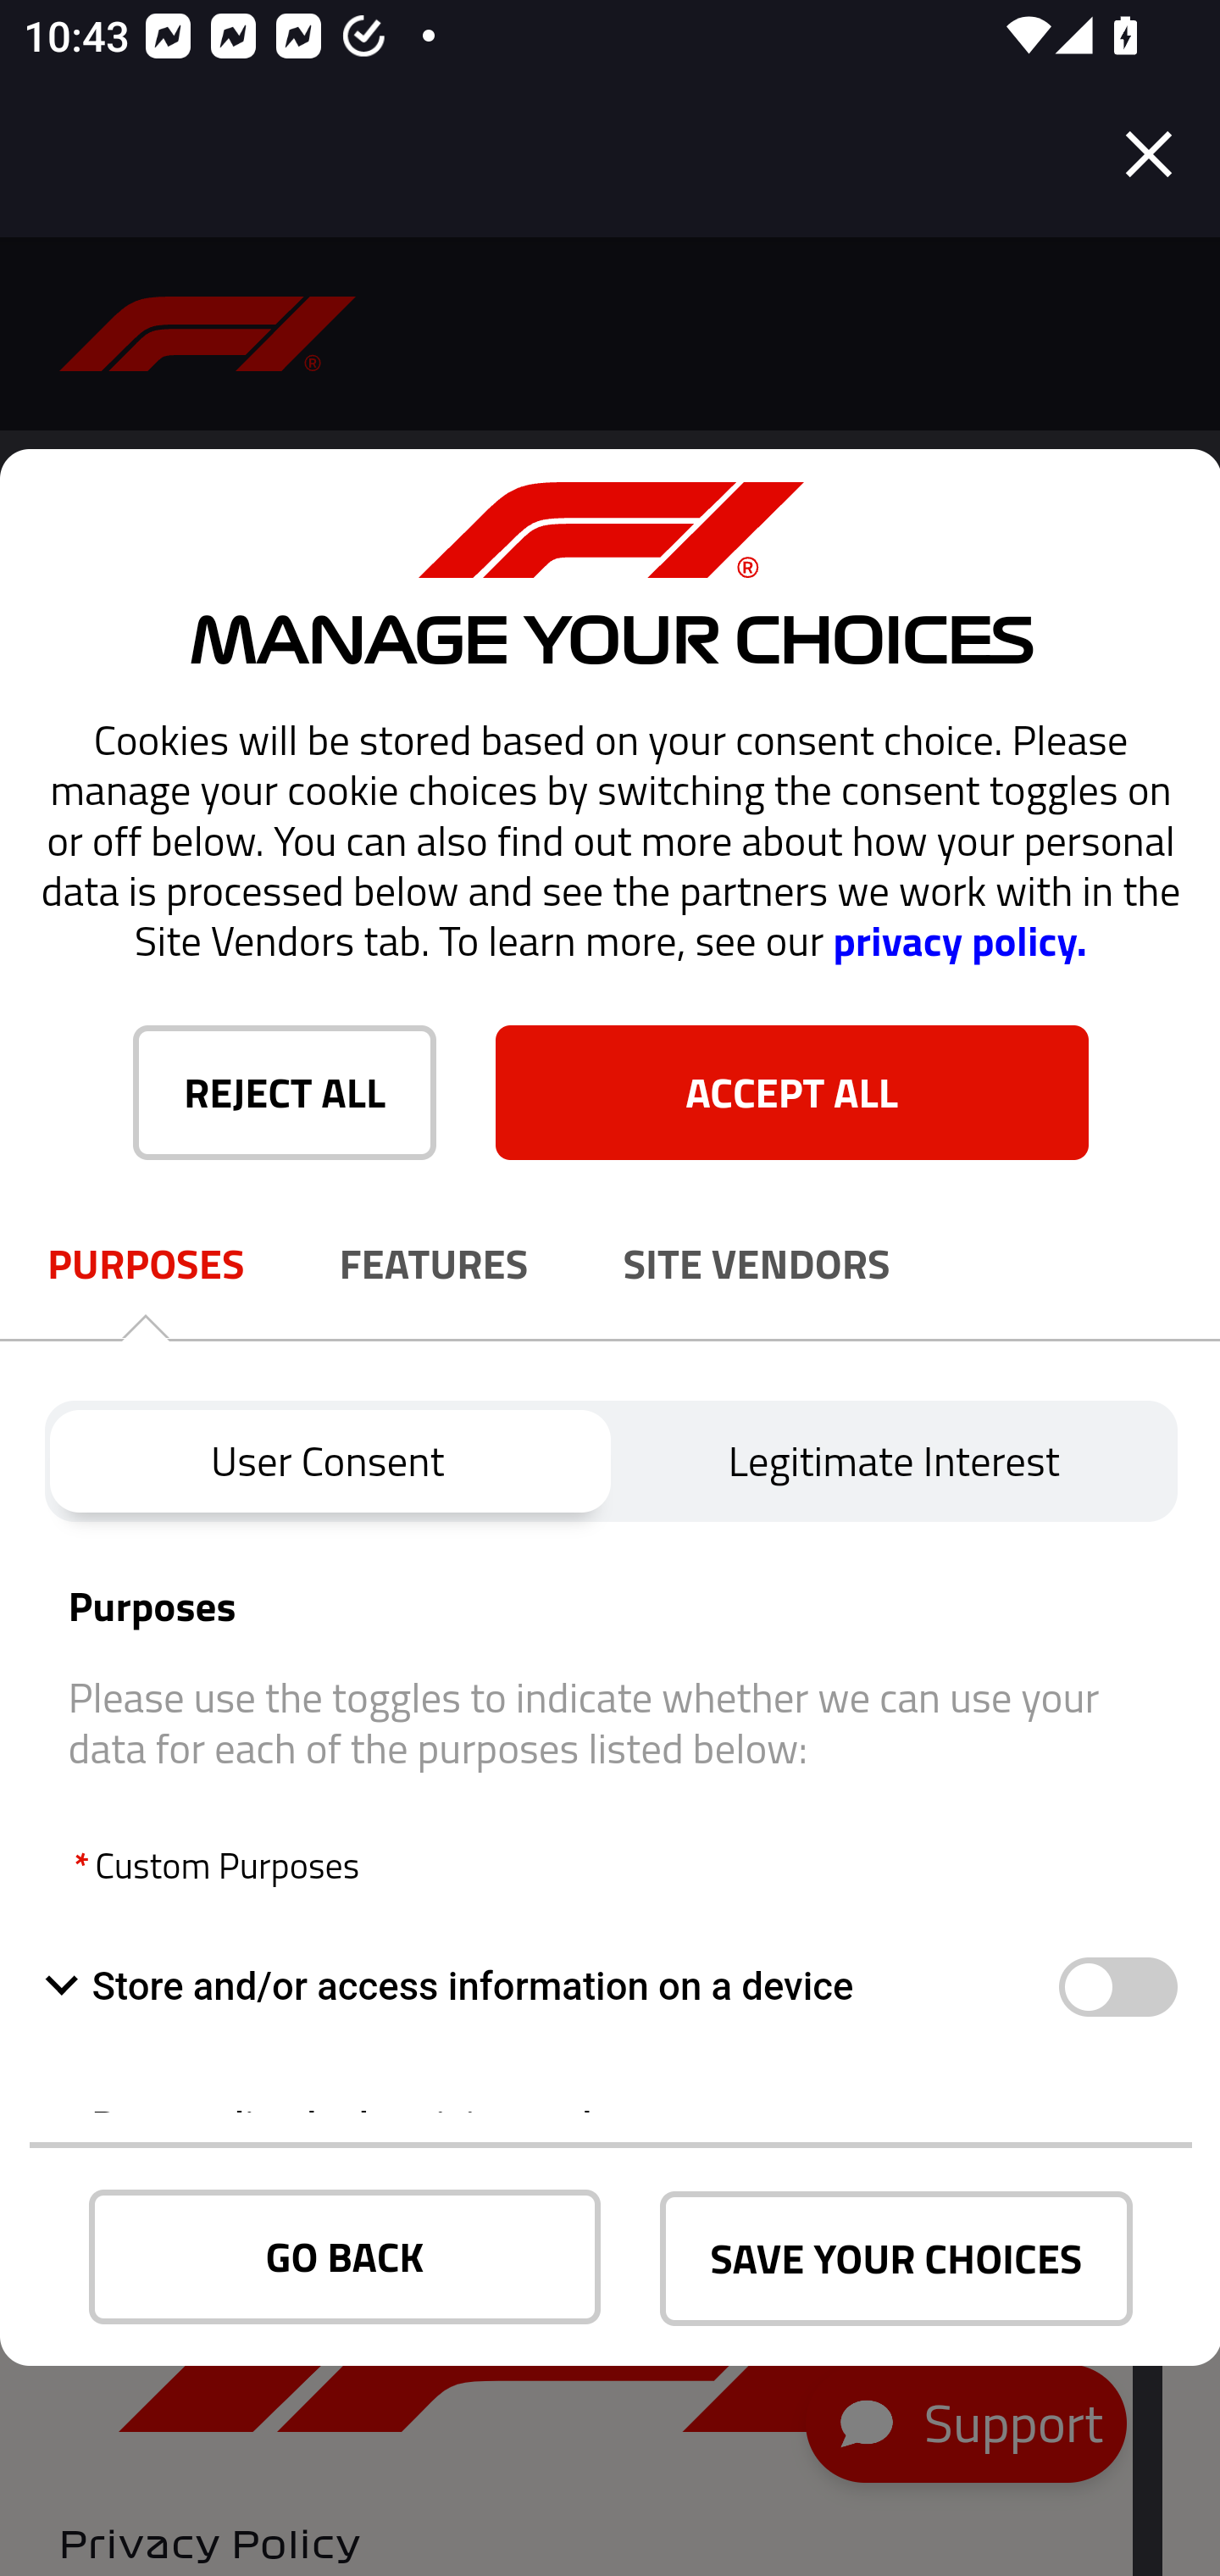 This screenshot has height=2576, width=1220. What do you see at coordinates (1117, 1988) in the screenshot?
I see `Store and/or access information on a device` at bounding box center [1117, 1988].